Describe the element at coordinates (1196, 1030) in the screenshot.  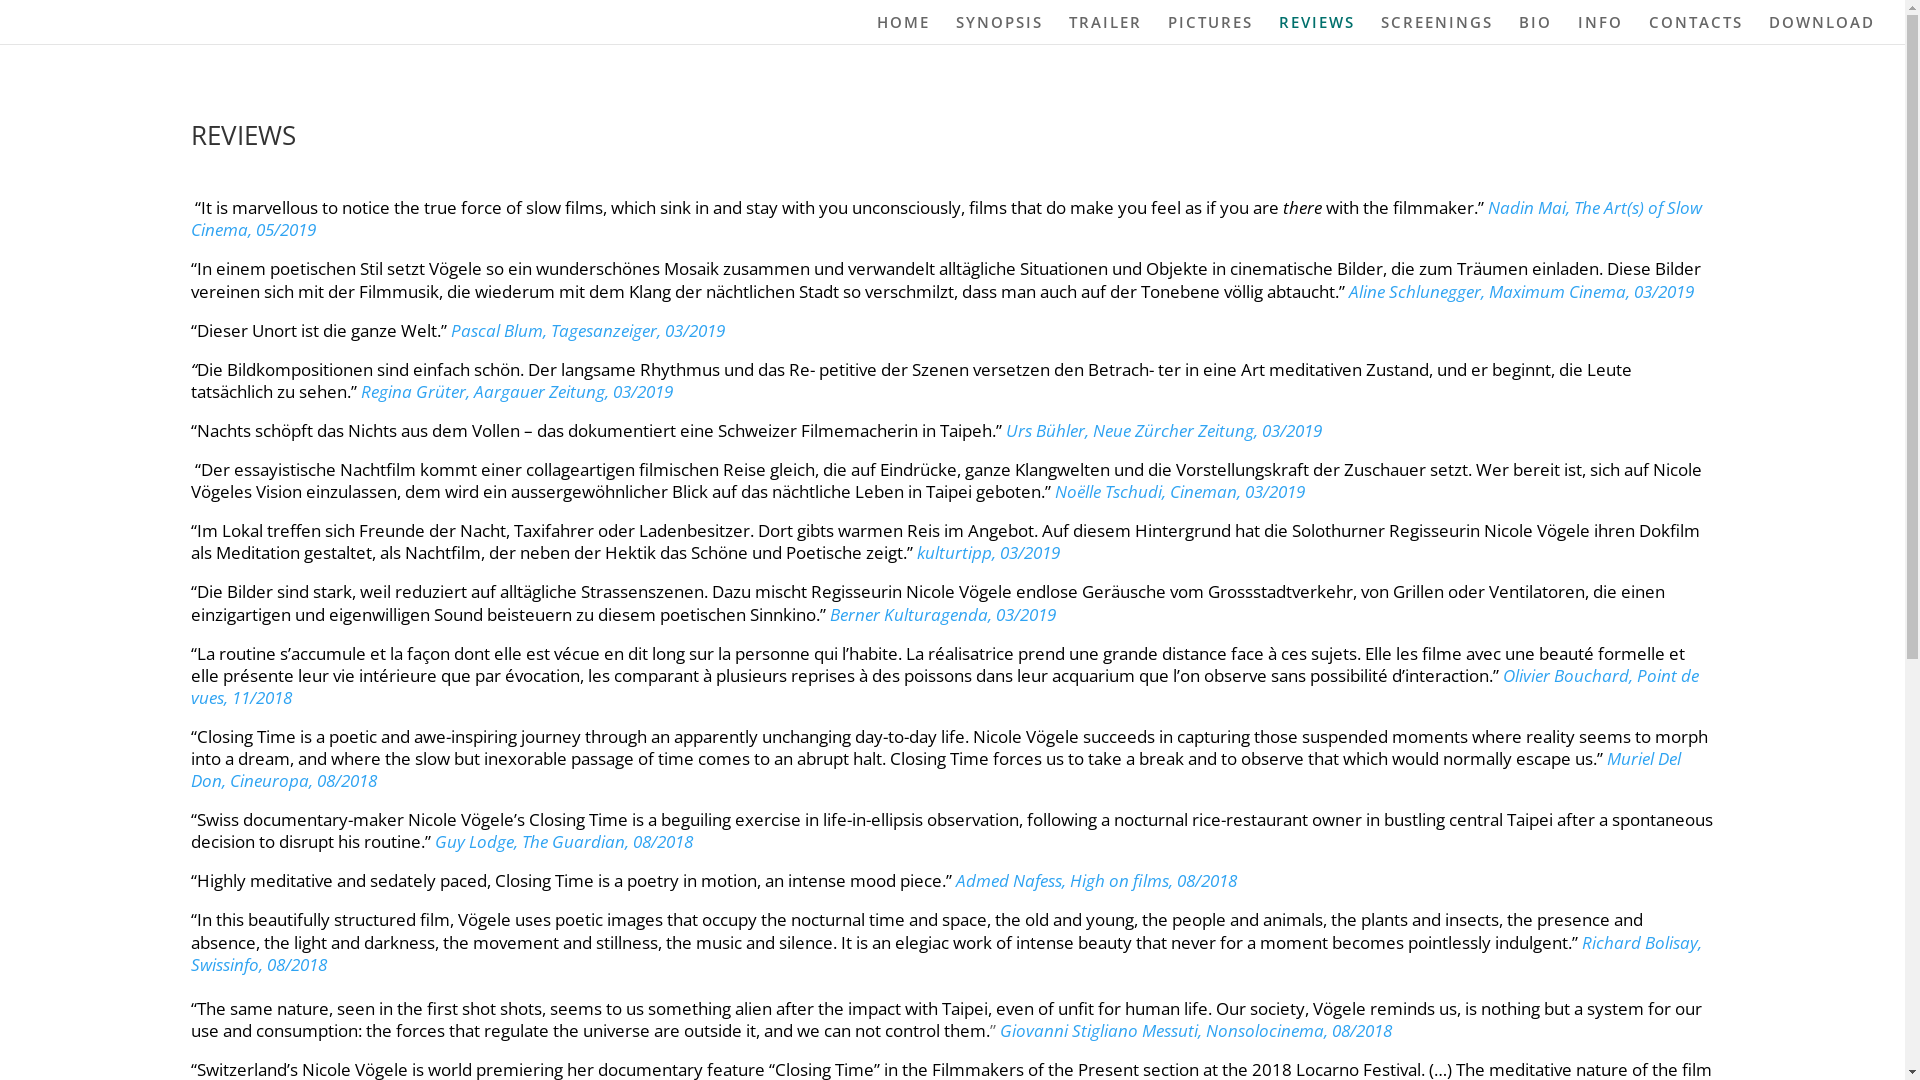
I see `Giovanni Stigliano Messuti, Nonsolocinema, 08/2018` at that location.